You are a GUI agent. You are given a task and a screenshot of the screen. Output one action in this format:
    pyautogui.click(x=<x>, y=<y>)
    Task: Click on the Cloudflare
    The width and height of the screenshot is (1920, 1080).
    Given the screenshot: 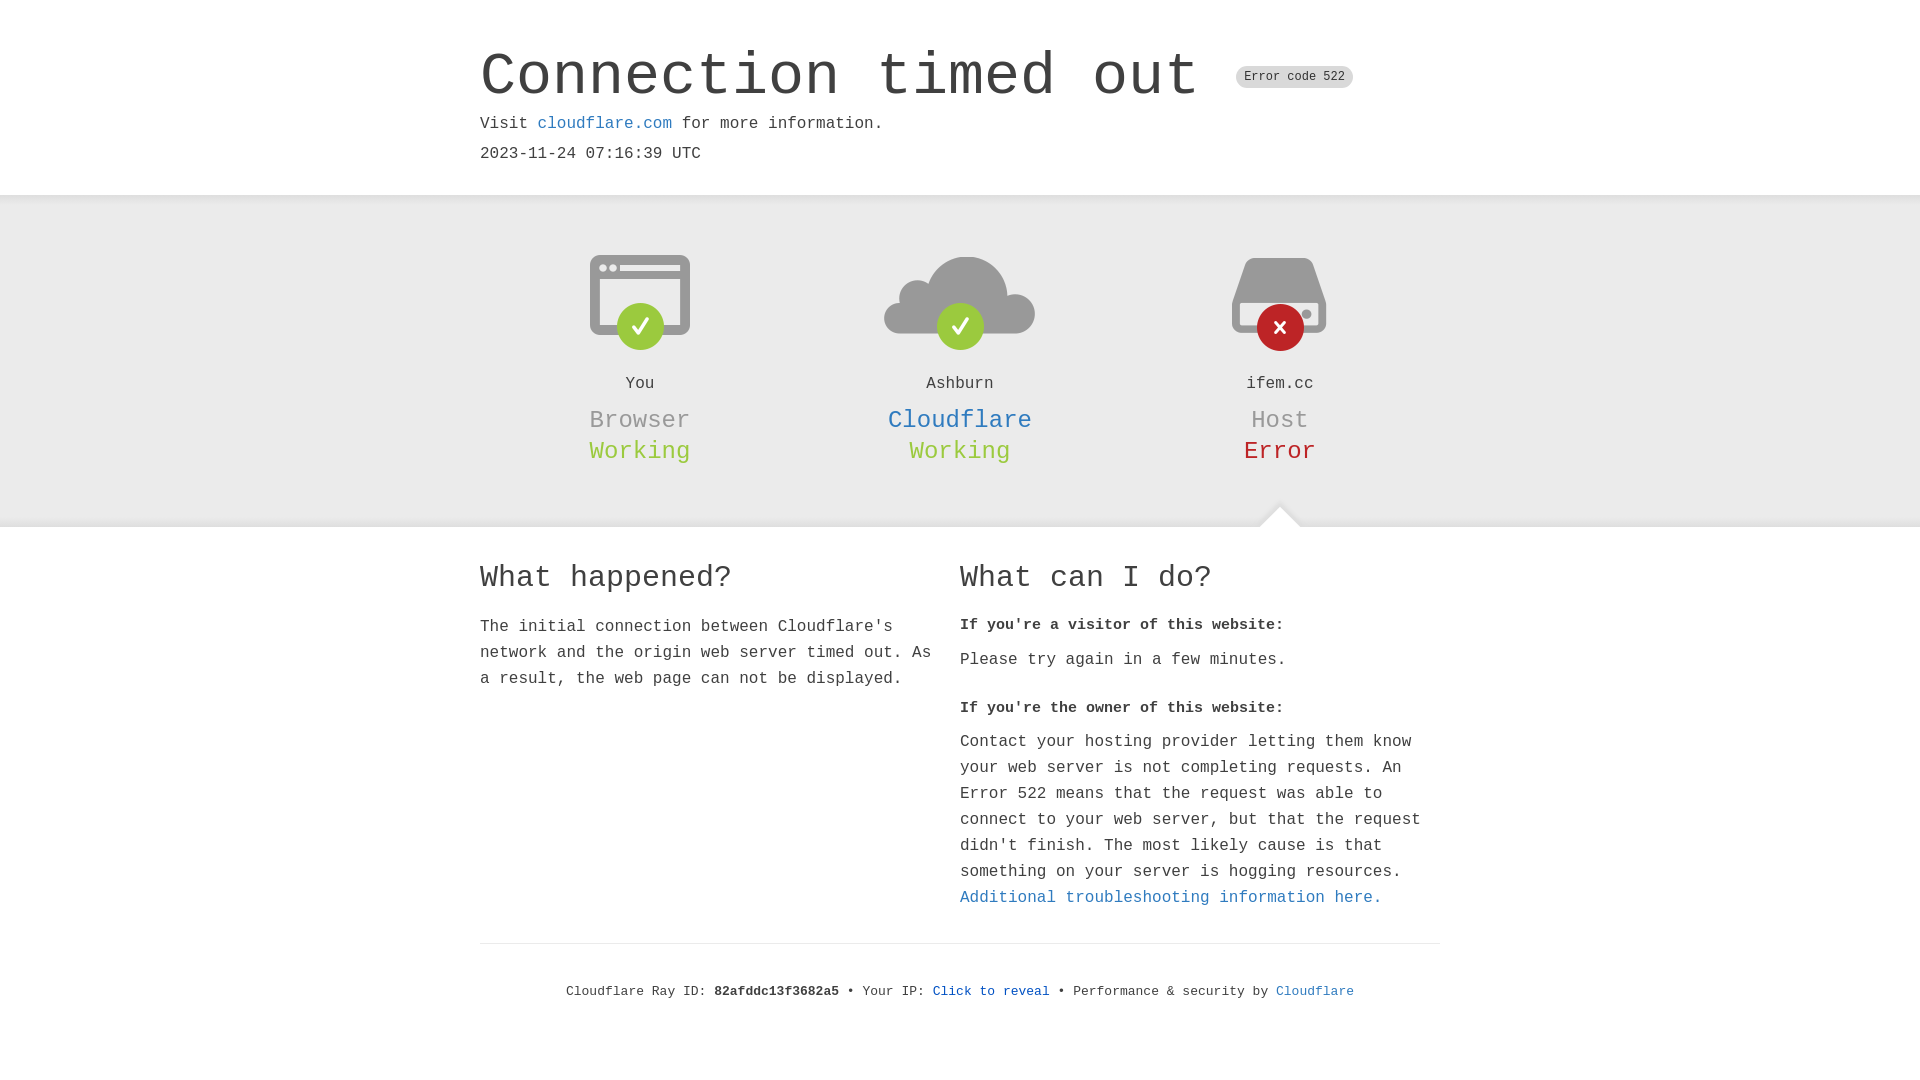 What is the action you would take?
    pyautogui.click(x=960, y=420)
    